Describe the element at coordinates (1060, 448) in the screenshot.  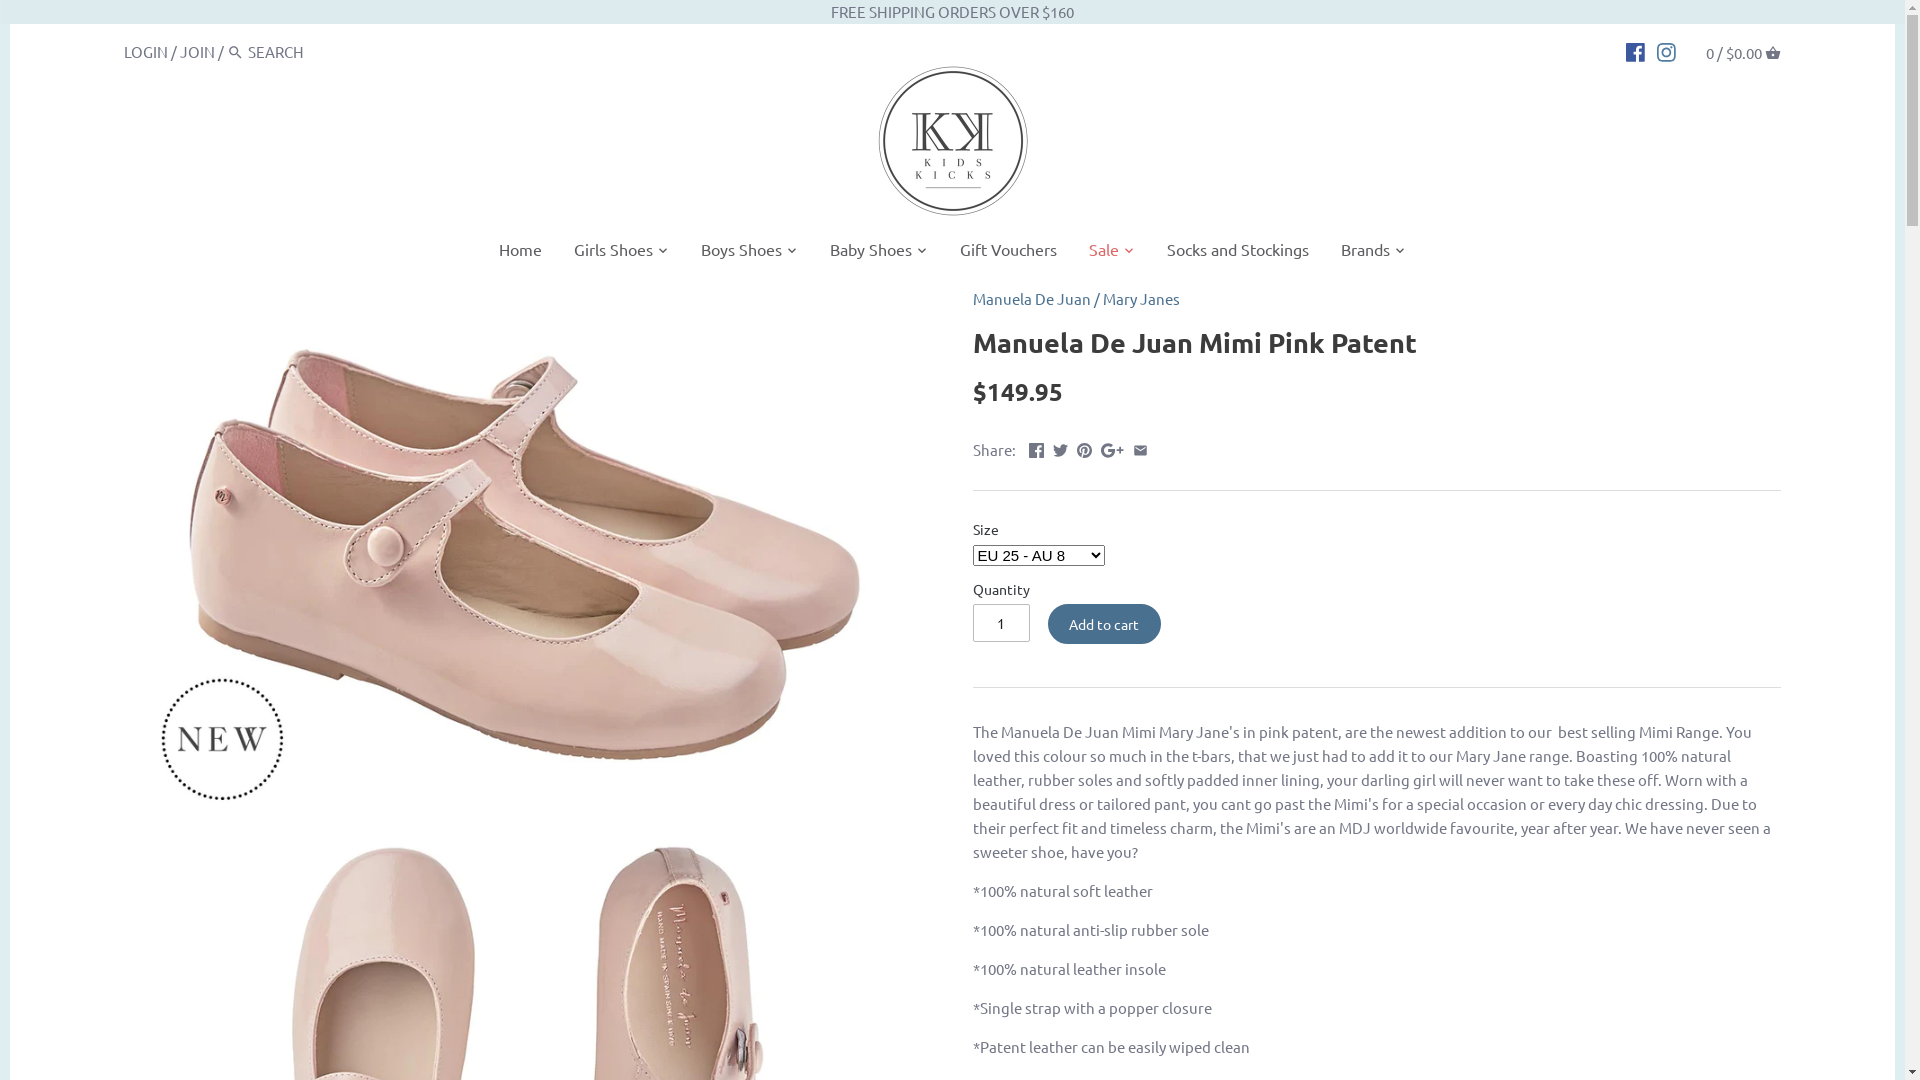
I see `Twitter` at that location.